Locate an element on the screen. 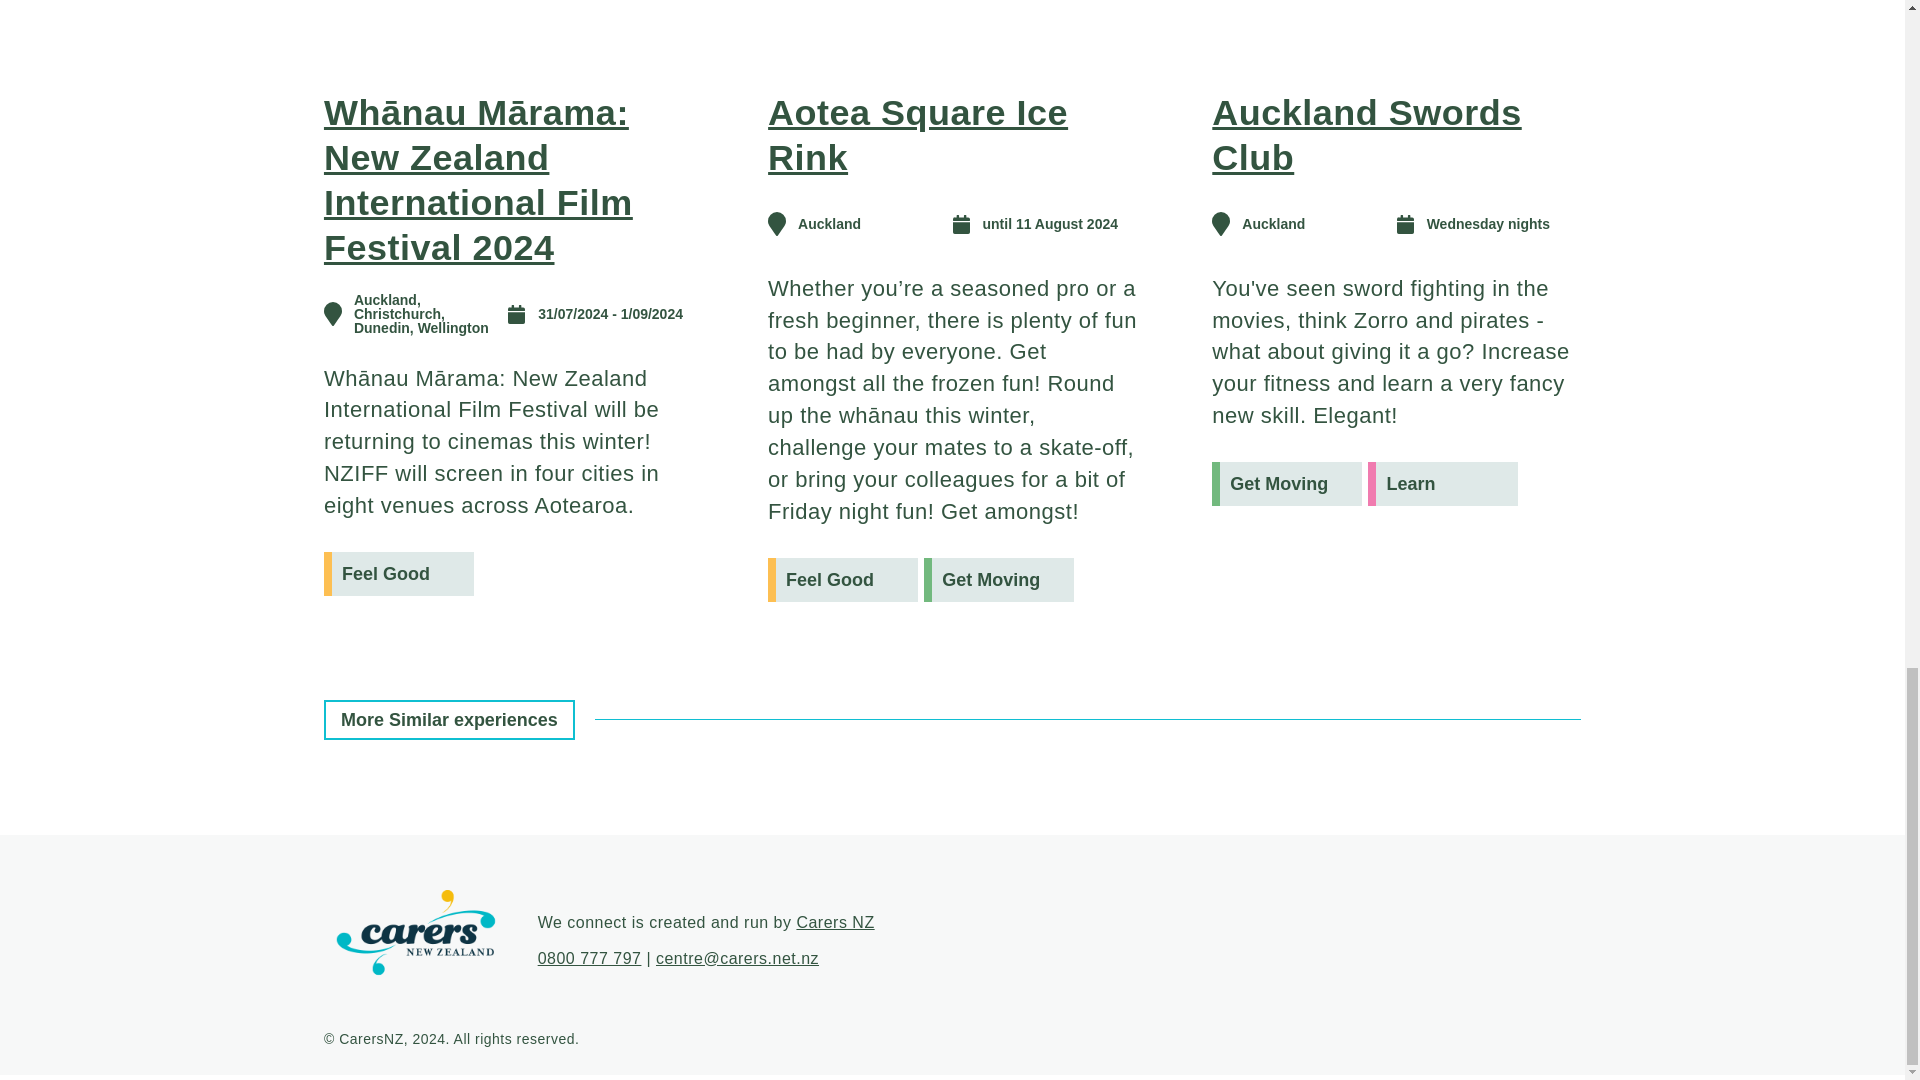  Auckland Swords Club is located at coordinates (1366, 134).